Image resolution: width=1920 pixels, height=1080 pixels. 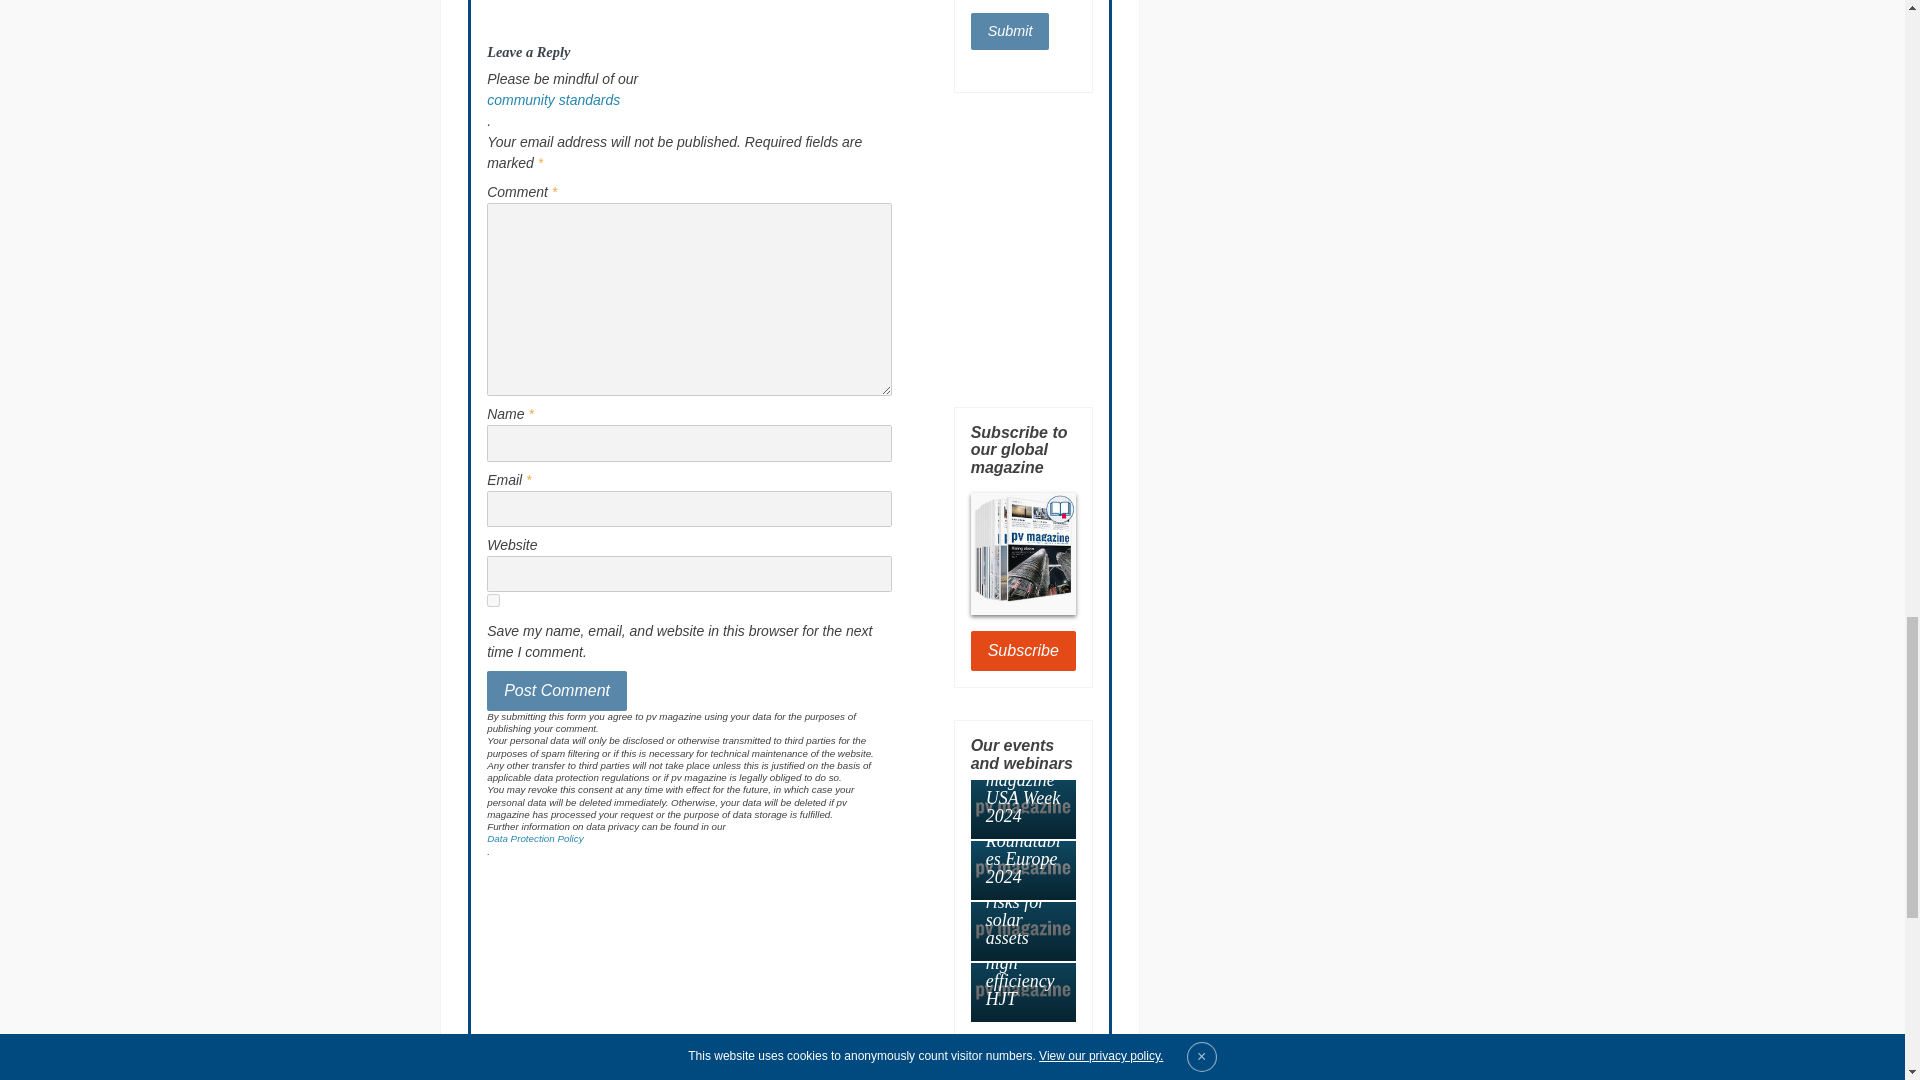 What do you see at coordinates (493, 600) in the screenshot?
I see `yes` at bounding box center [493, 600].